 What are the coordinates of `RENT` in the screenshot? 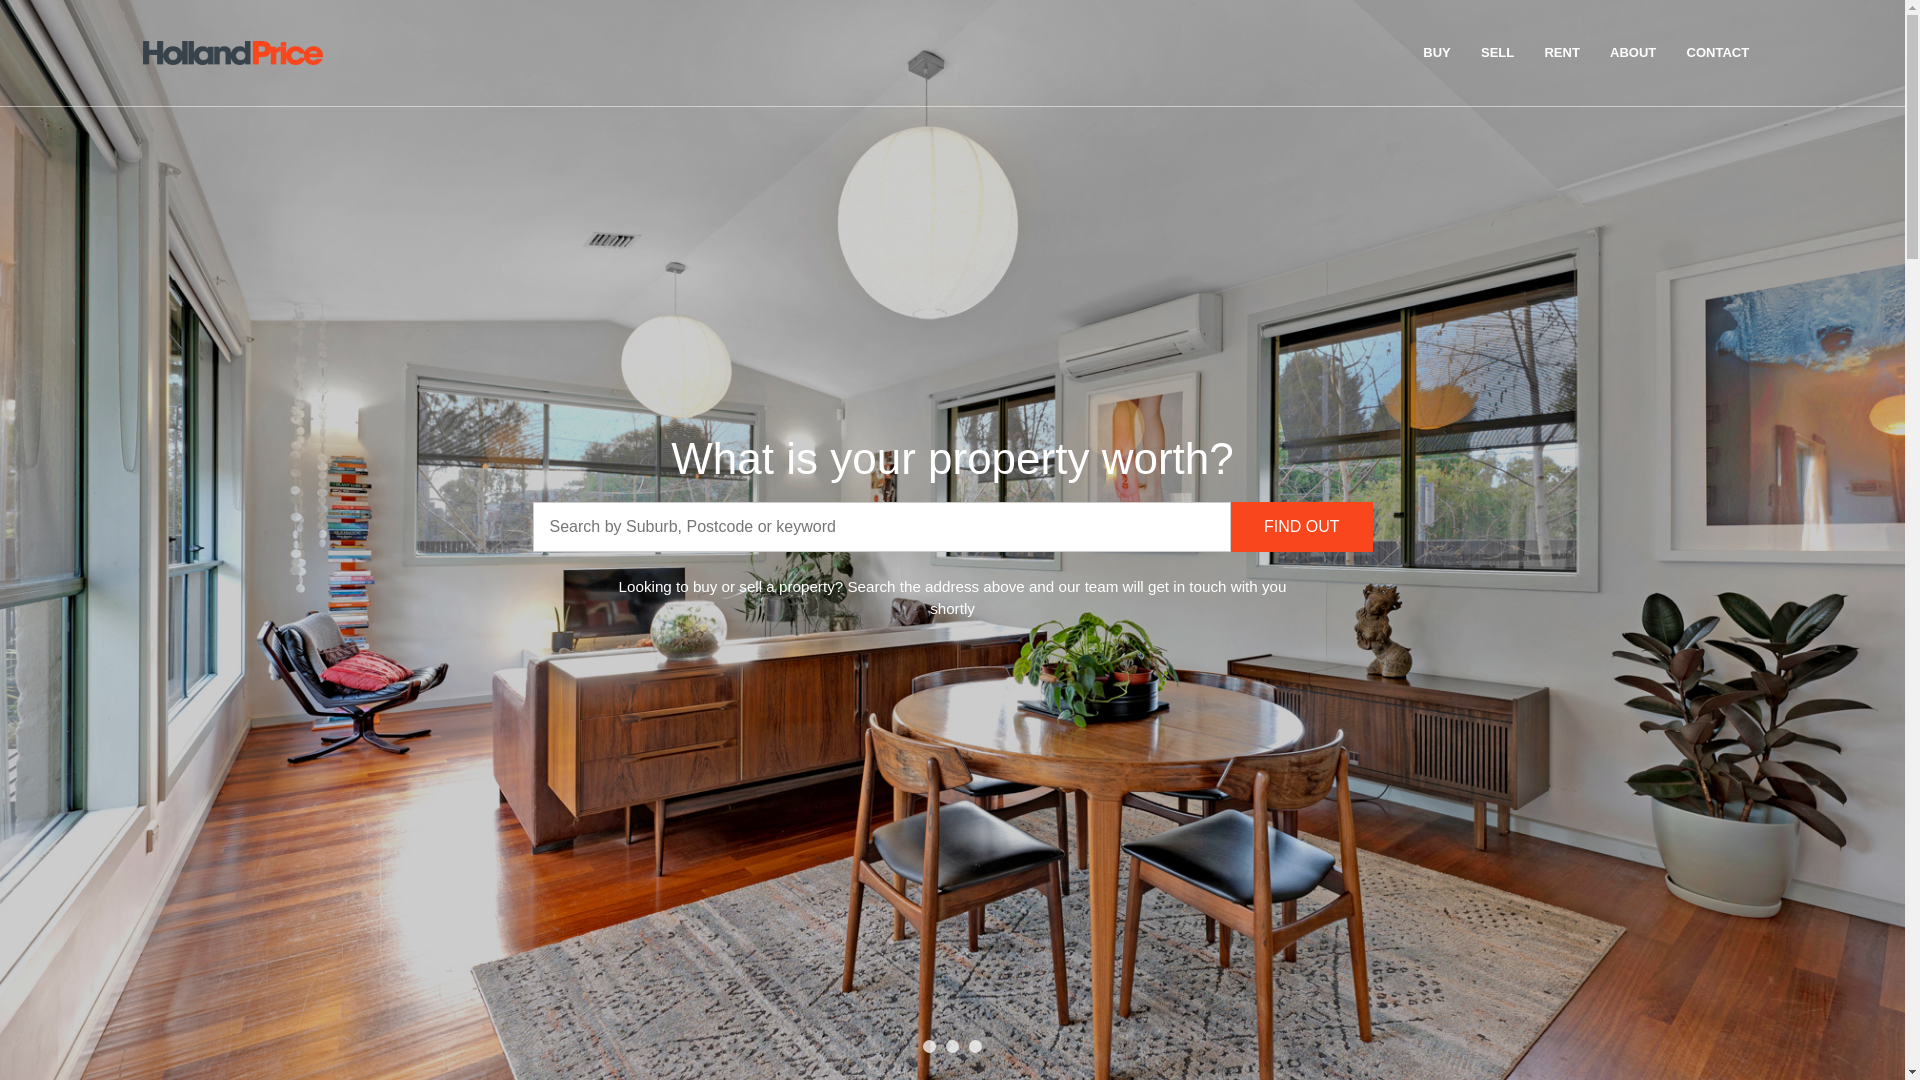 It's located at (1562, 53).